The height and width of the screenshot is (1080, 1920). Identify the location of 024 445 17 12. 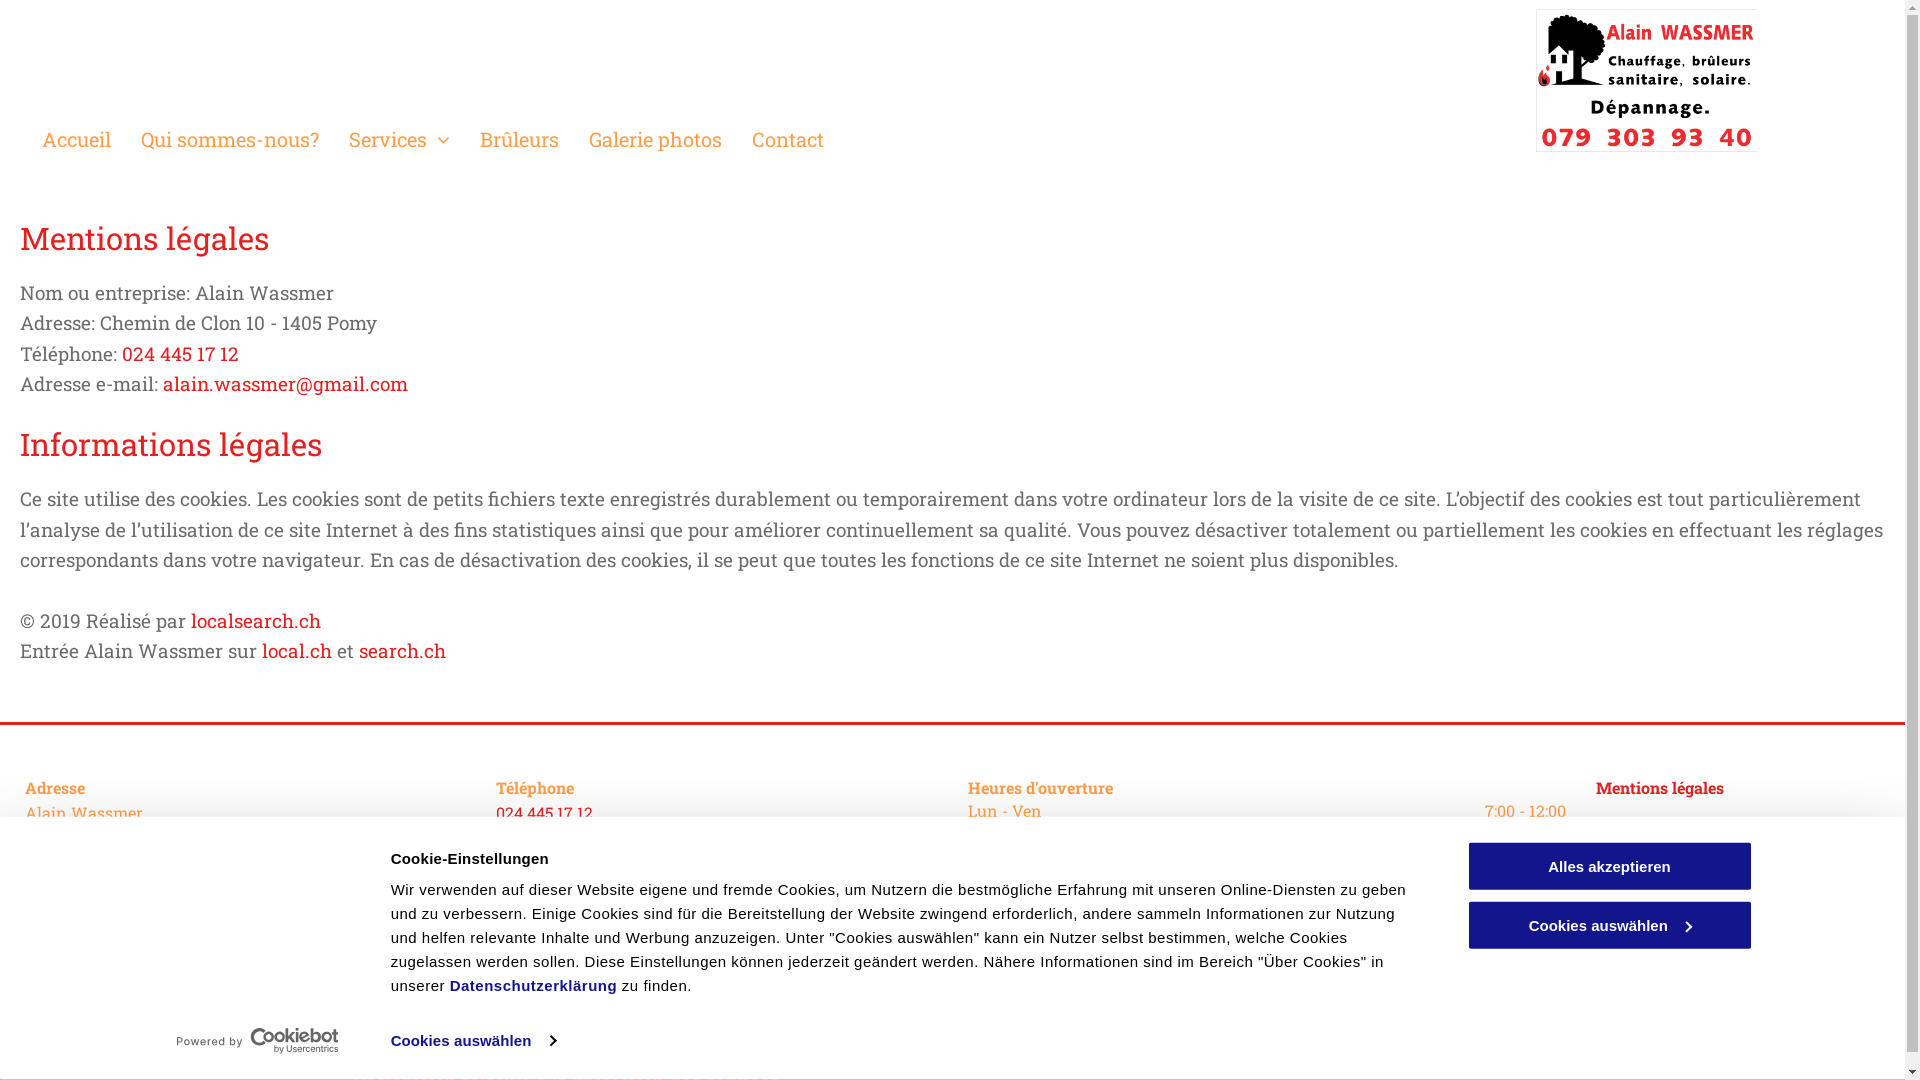
(544, 812).